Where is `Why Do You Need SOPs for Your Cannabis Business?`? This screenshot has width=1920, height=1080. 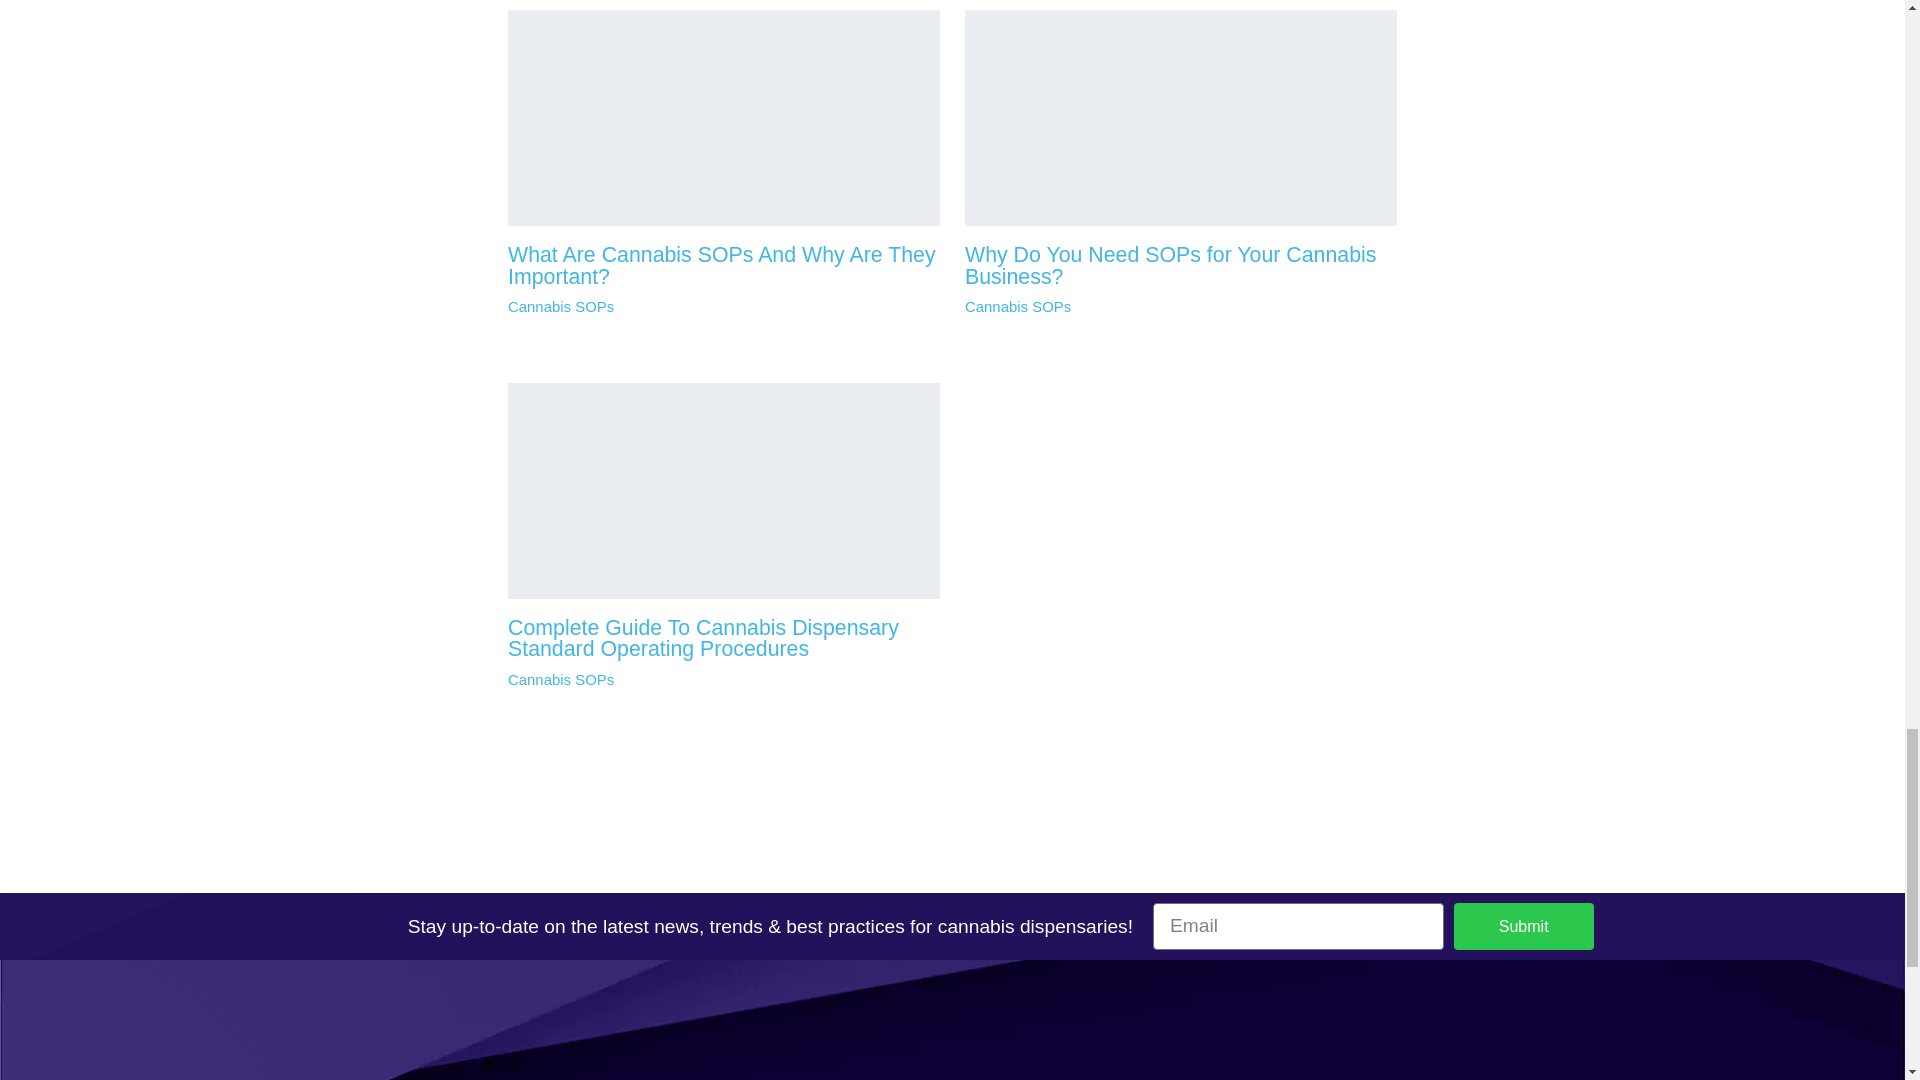 Why Do You Need SOPs for Your Cannabis Business? is located at coordinates (1170, 266).